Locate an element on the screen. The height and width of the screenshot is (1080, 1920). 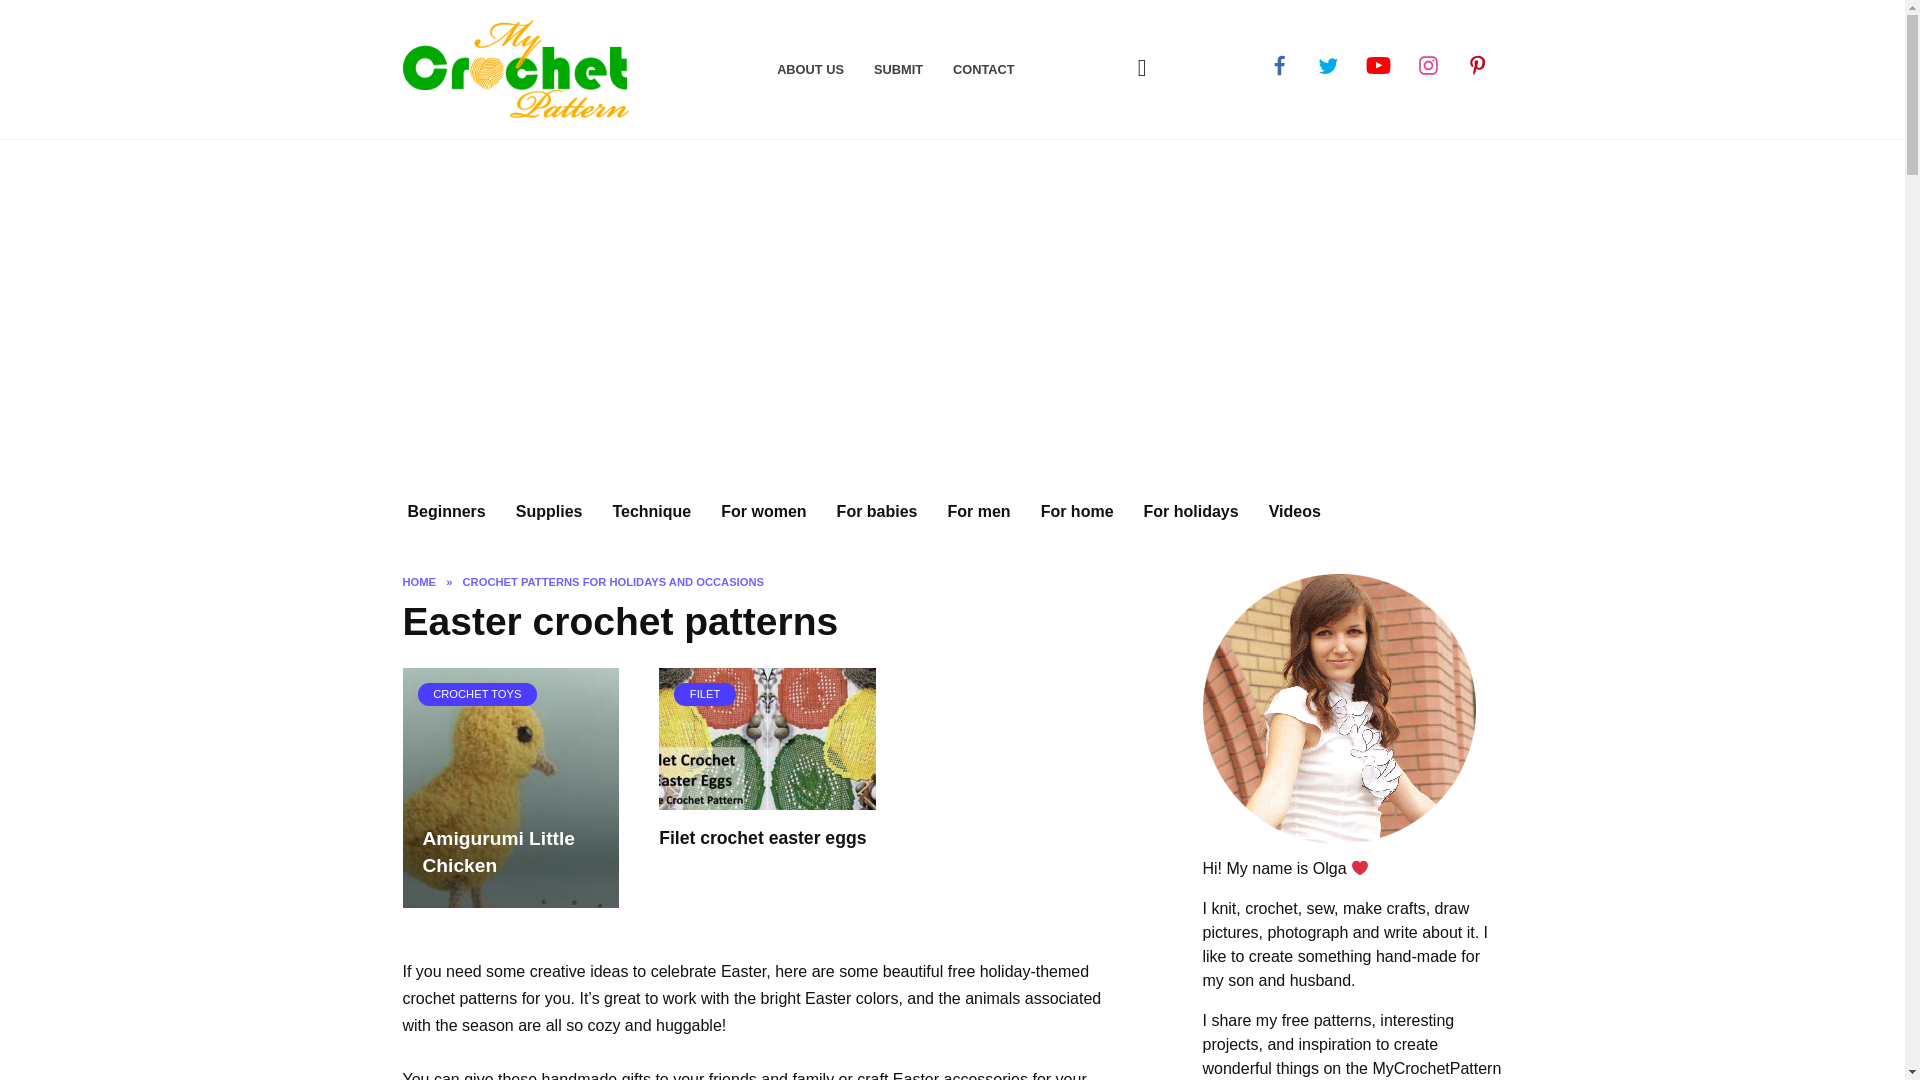
For women is located at coordinates (764, 512).